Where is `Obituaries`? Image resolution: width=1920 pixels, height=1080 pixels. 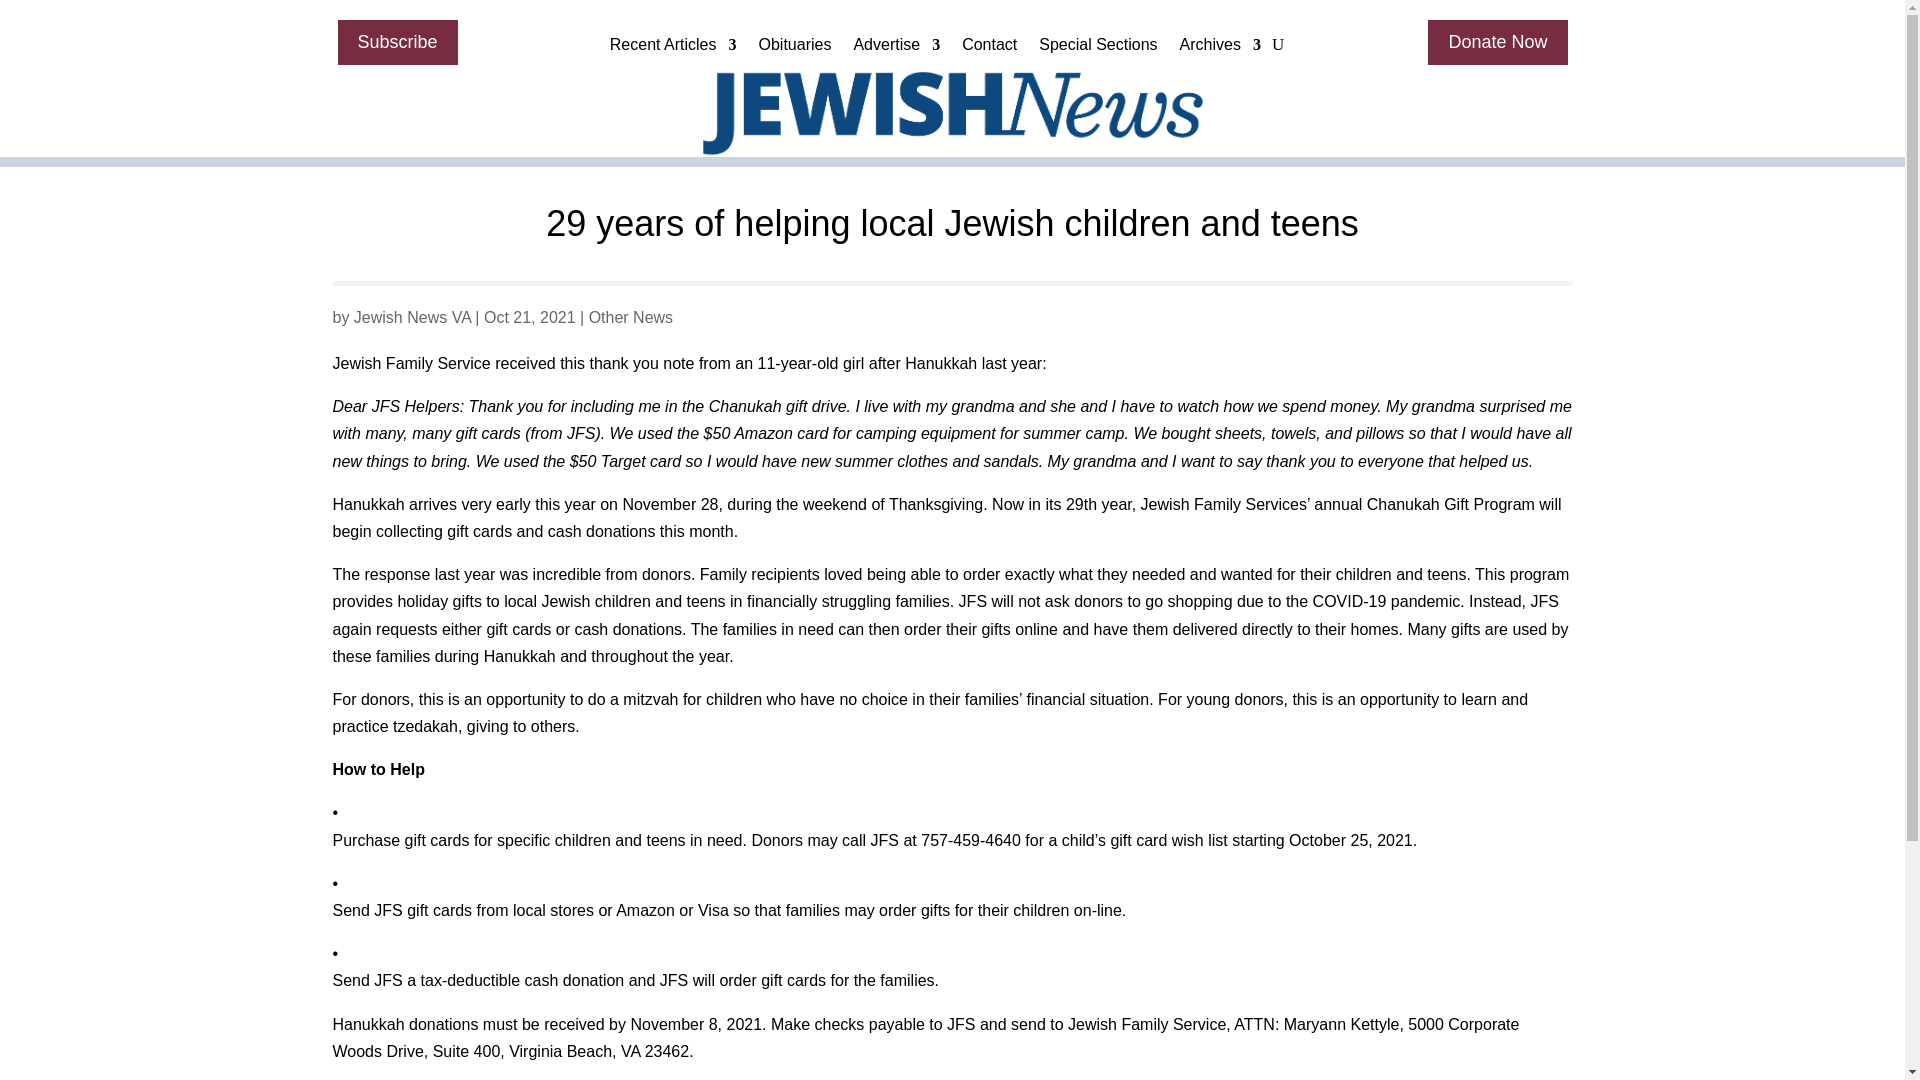 Obituaries is located at coordinates (794, 49).